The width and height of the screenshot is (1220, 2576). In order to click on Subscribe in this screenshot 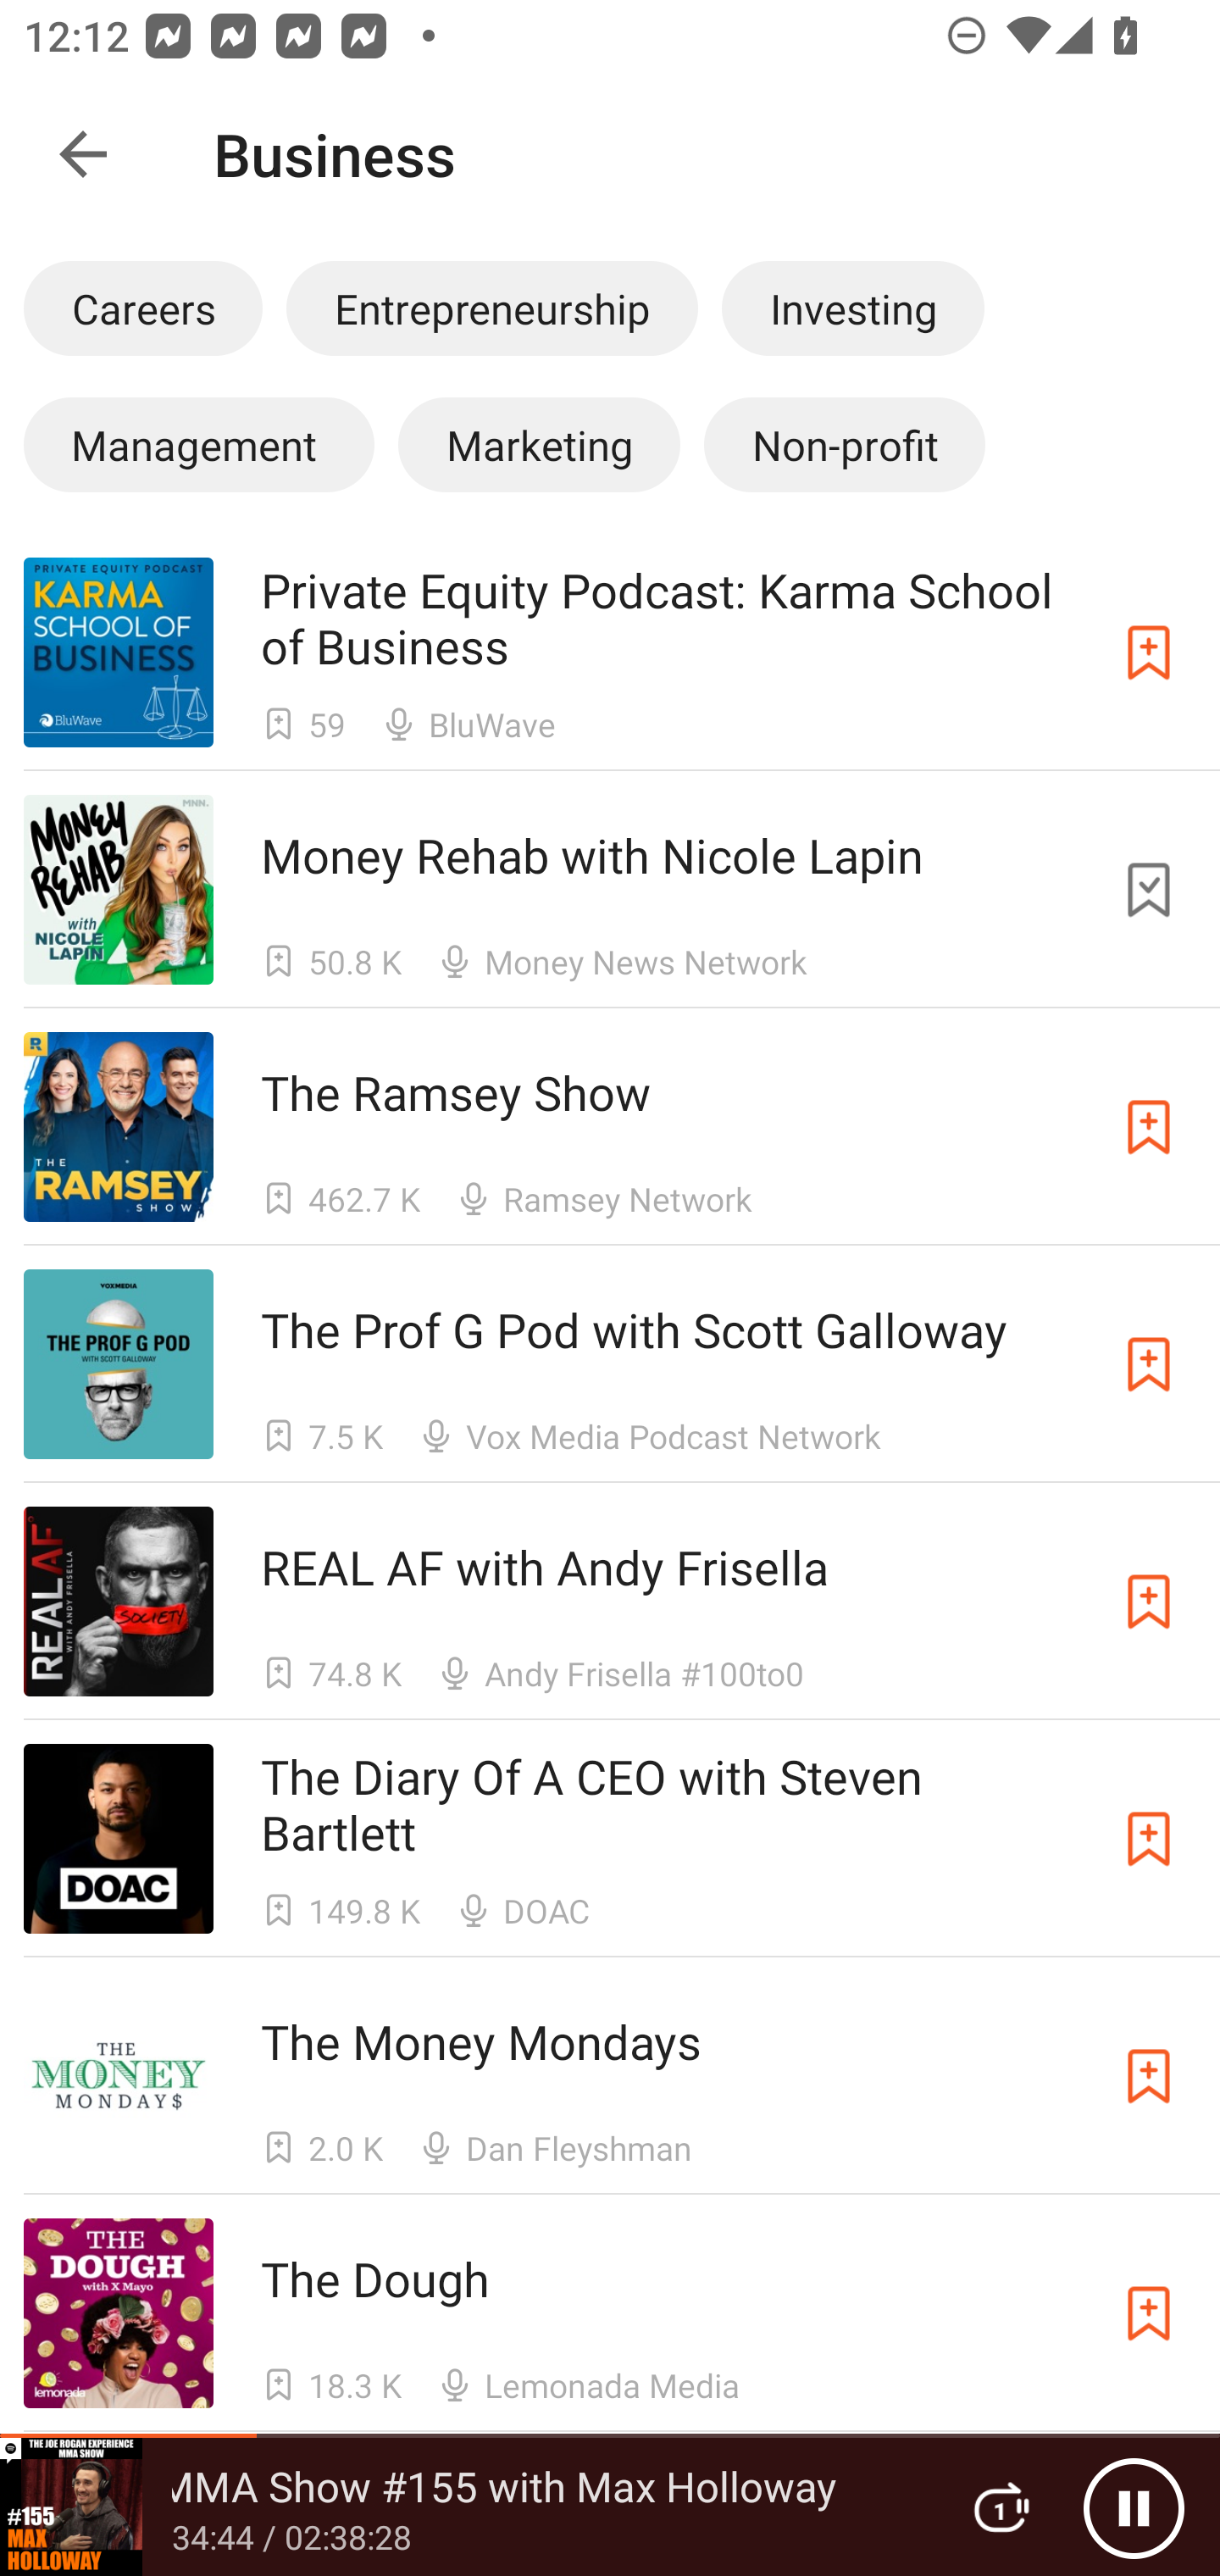, I will do `click(1149, 2515)`.